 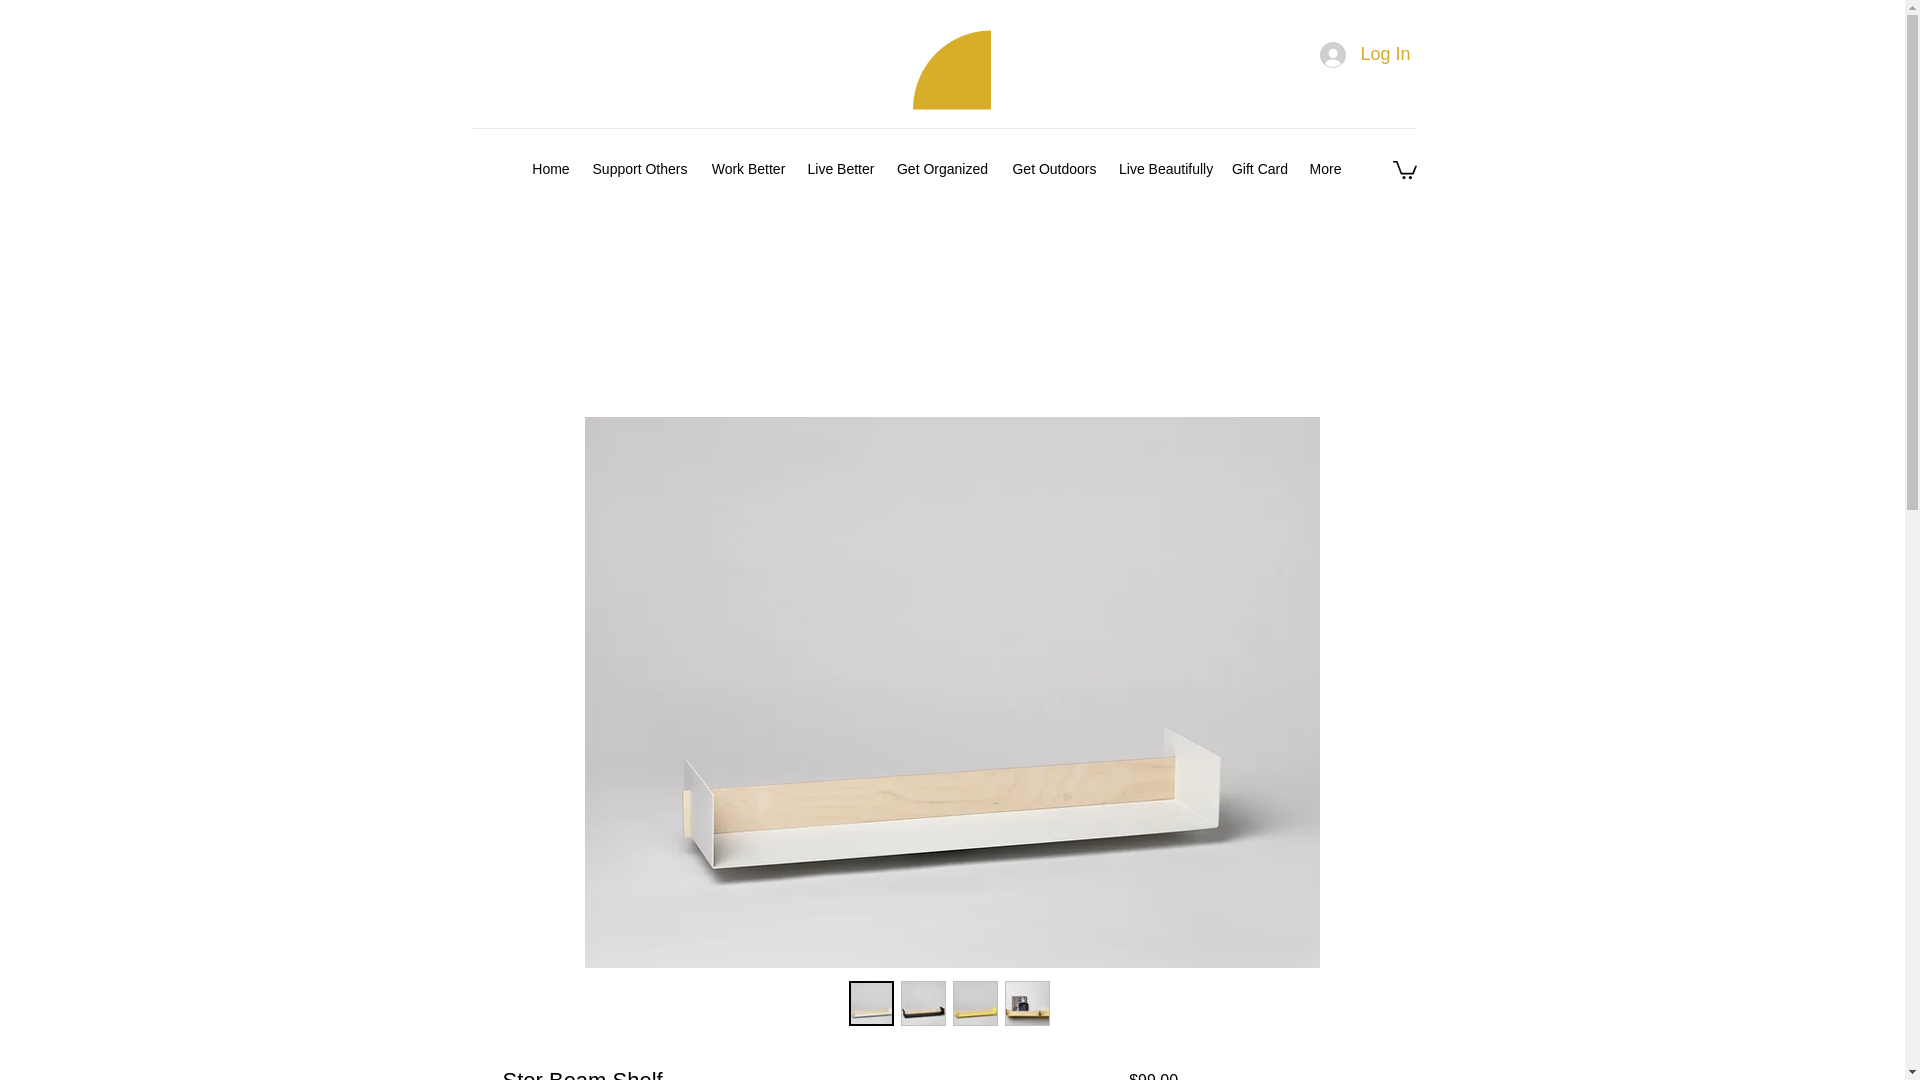 What do you see at coordinates (640, 168) in the screenshot?
I see `Support Others` at bounding box center [640, 168].